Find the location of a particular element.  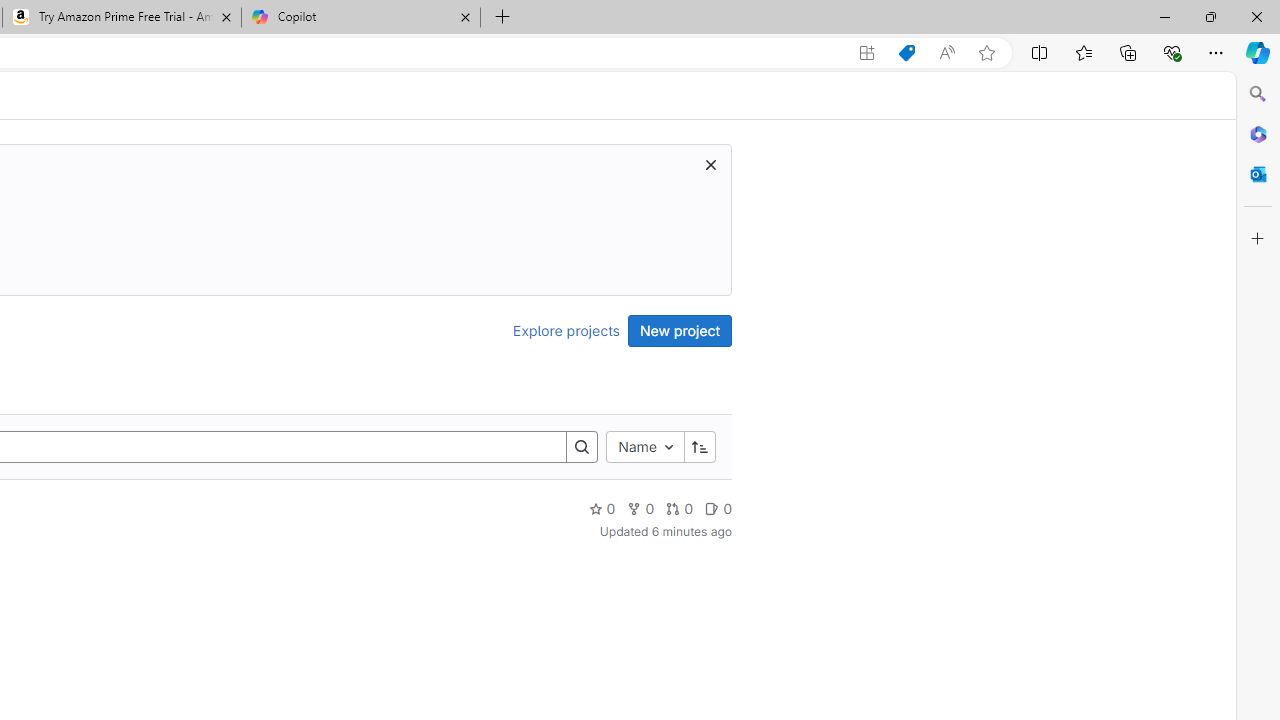

Sort direction: Ascending is located at coordinates (699, 446).